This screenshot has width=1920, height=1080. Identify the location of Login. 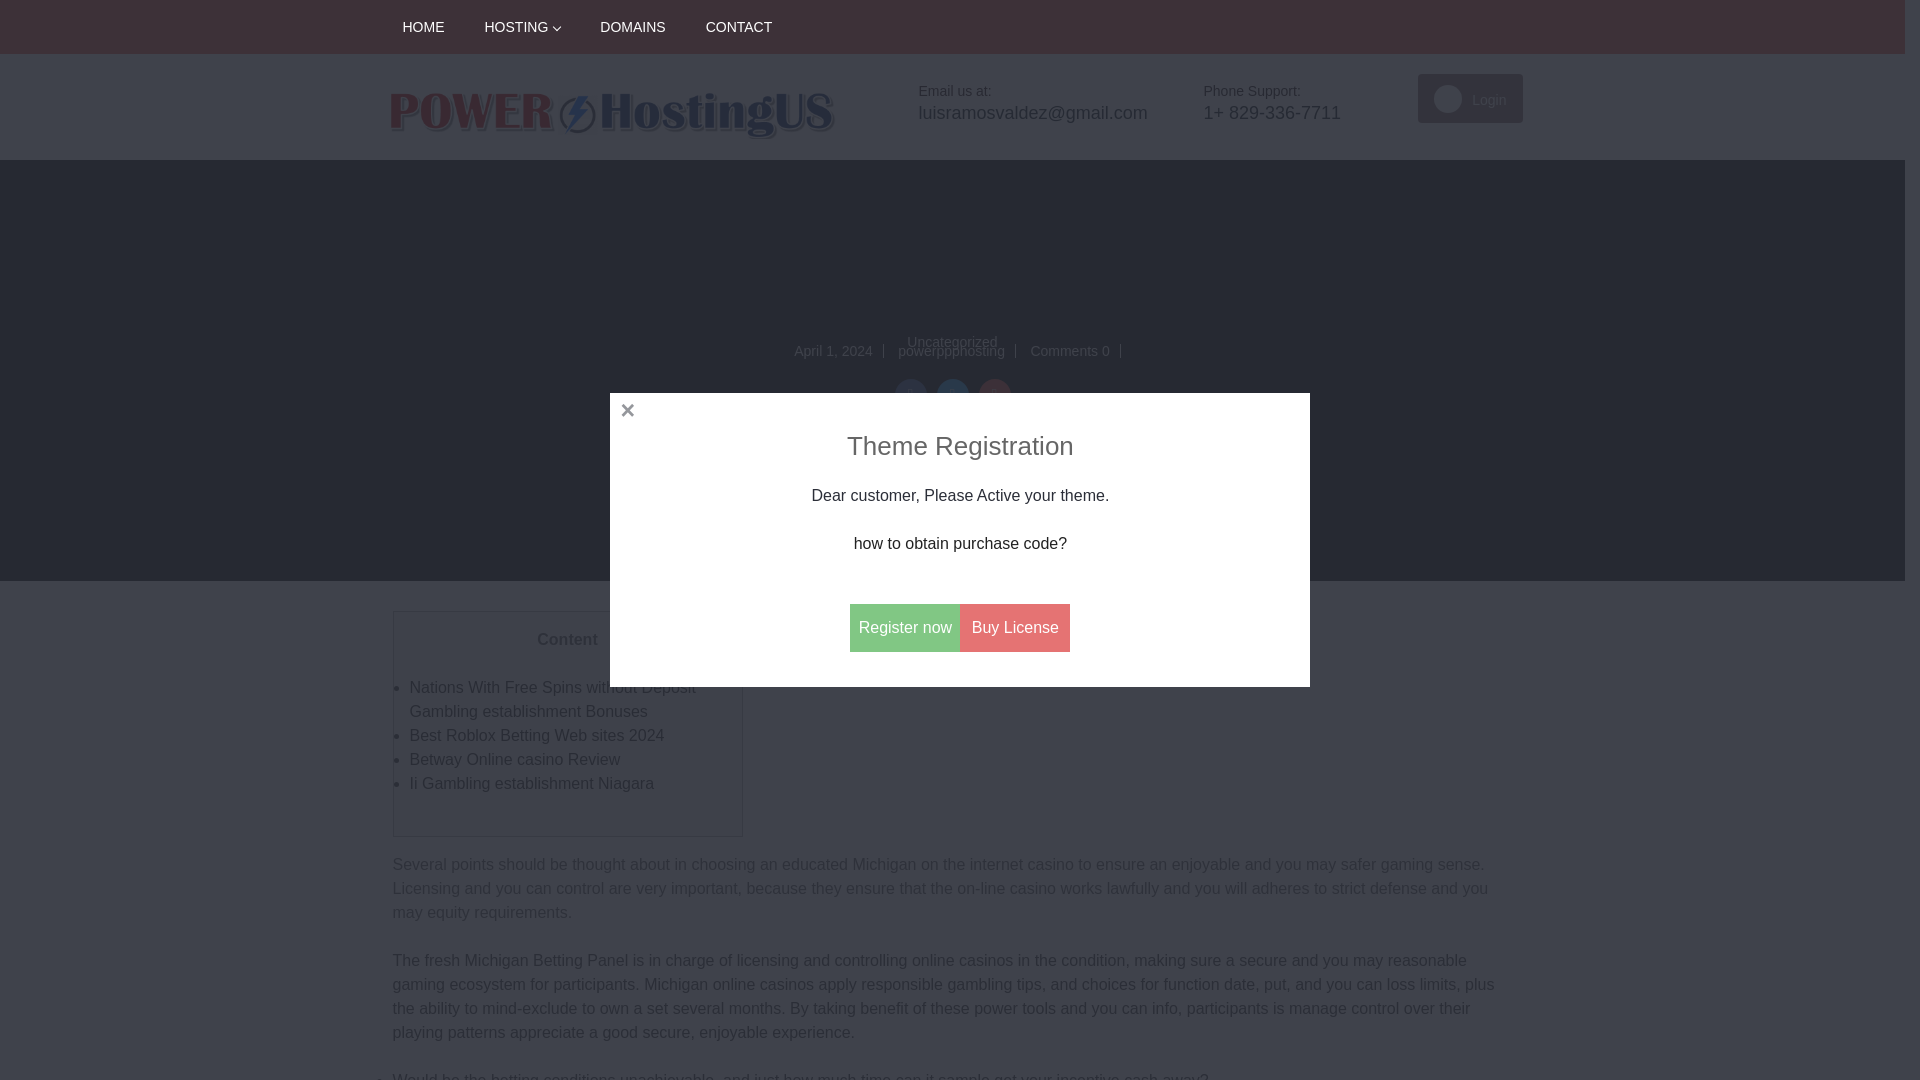
(1470, 98).